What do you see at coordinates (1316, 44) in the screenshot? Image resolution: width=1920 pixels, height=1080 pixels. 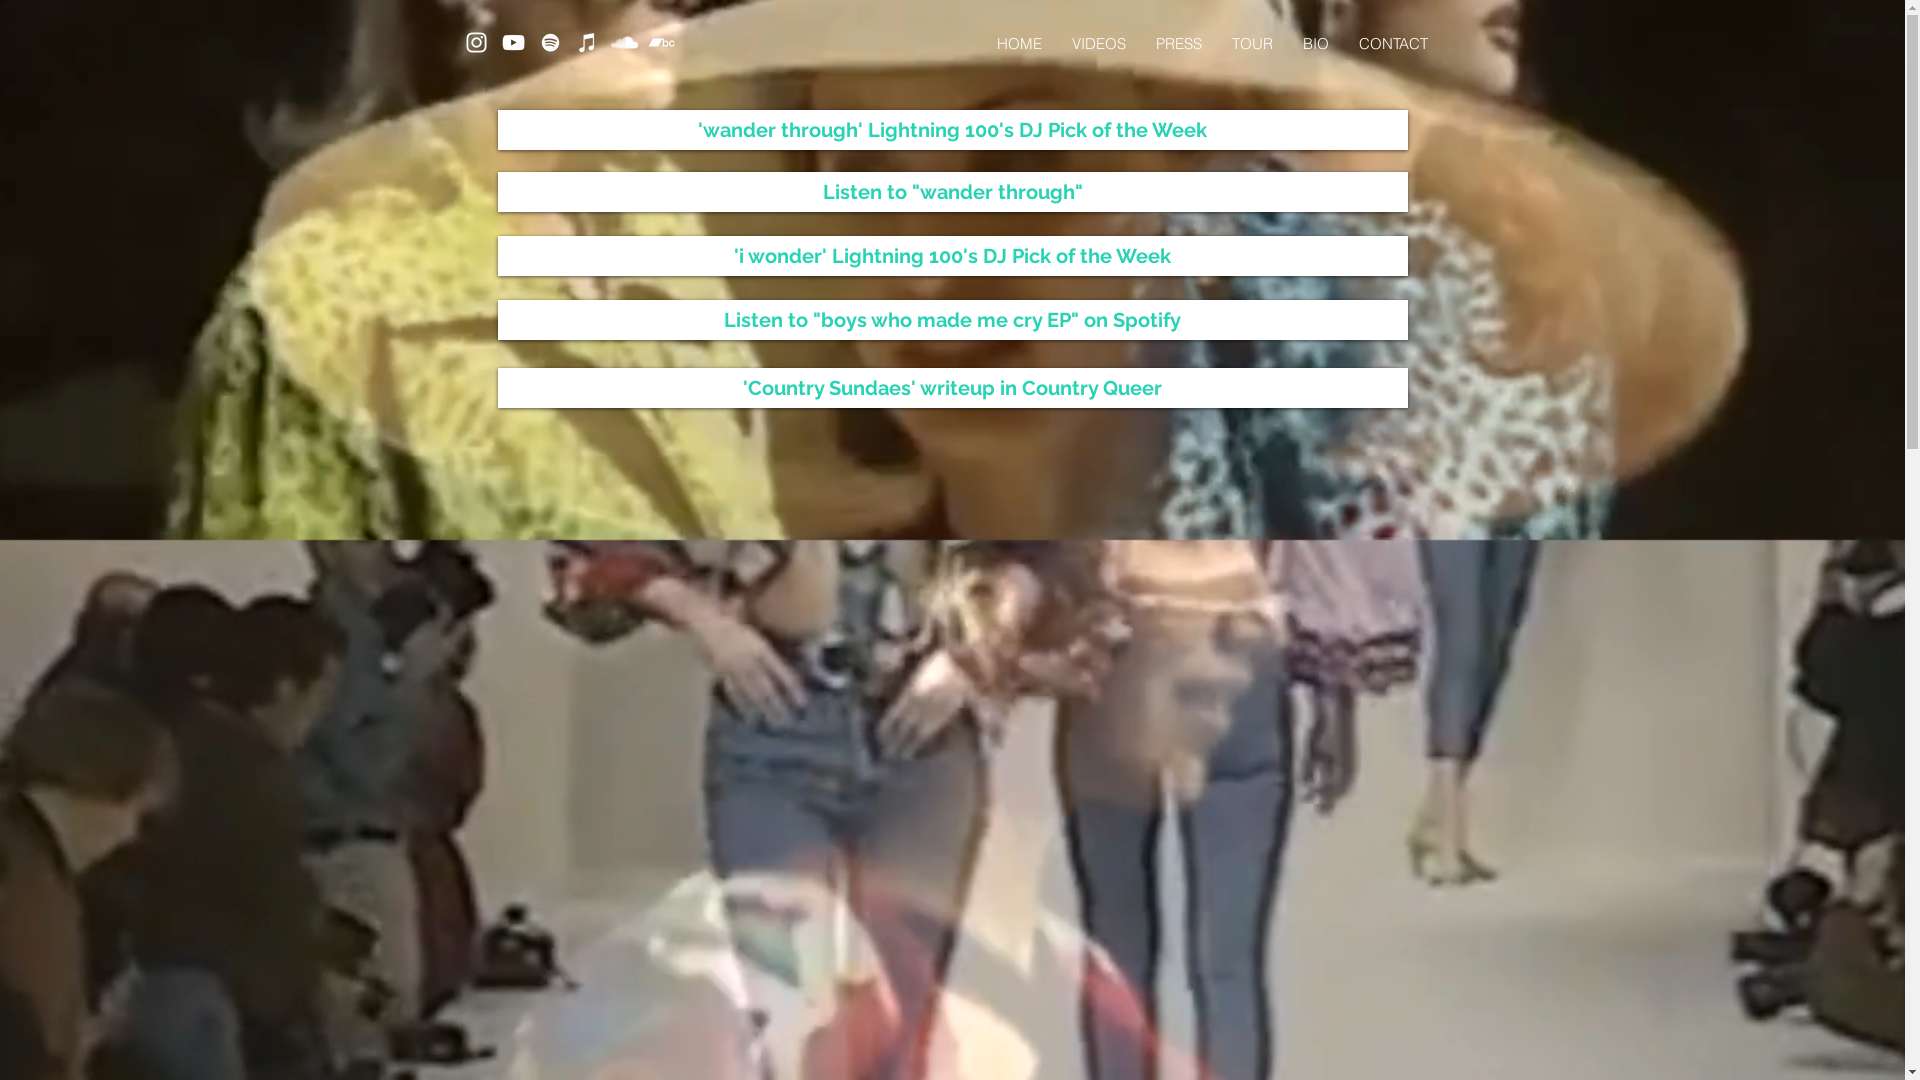 I see `BIO` at bounding box center [1316, 44].